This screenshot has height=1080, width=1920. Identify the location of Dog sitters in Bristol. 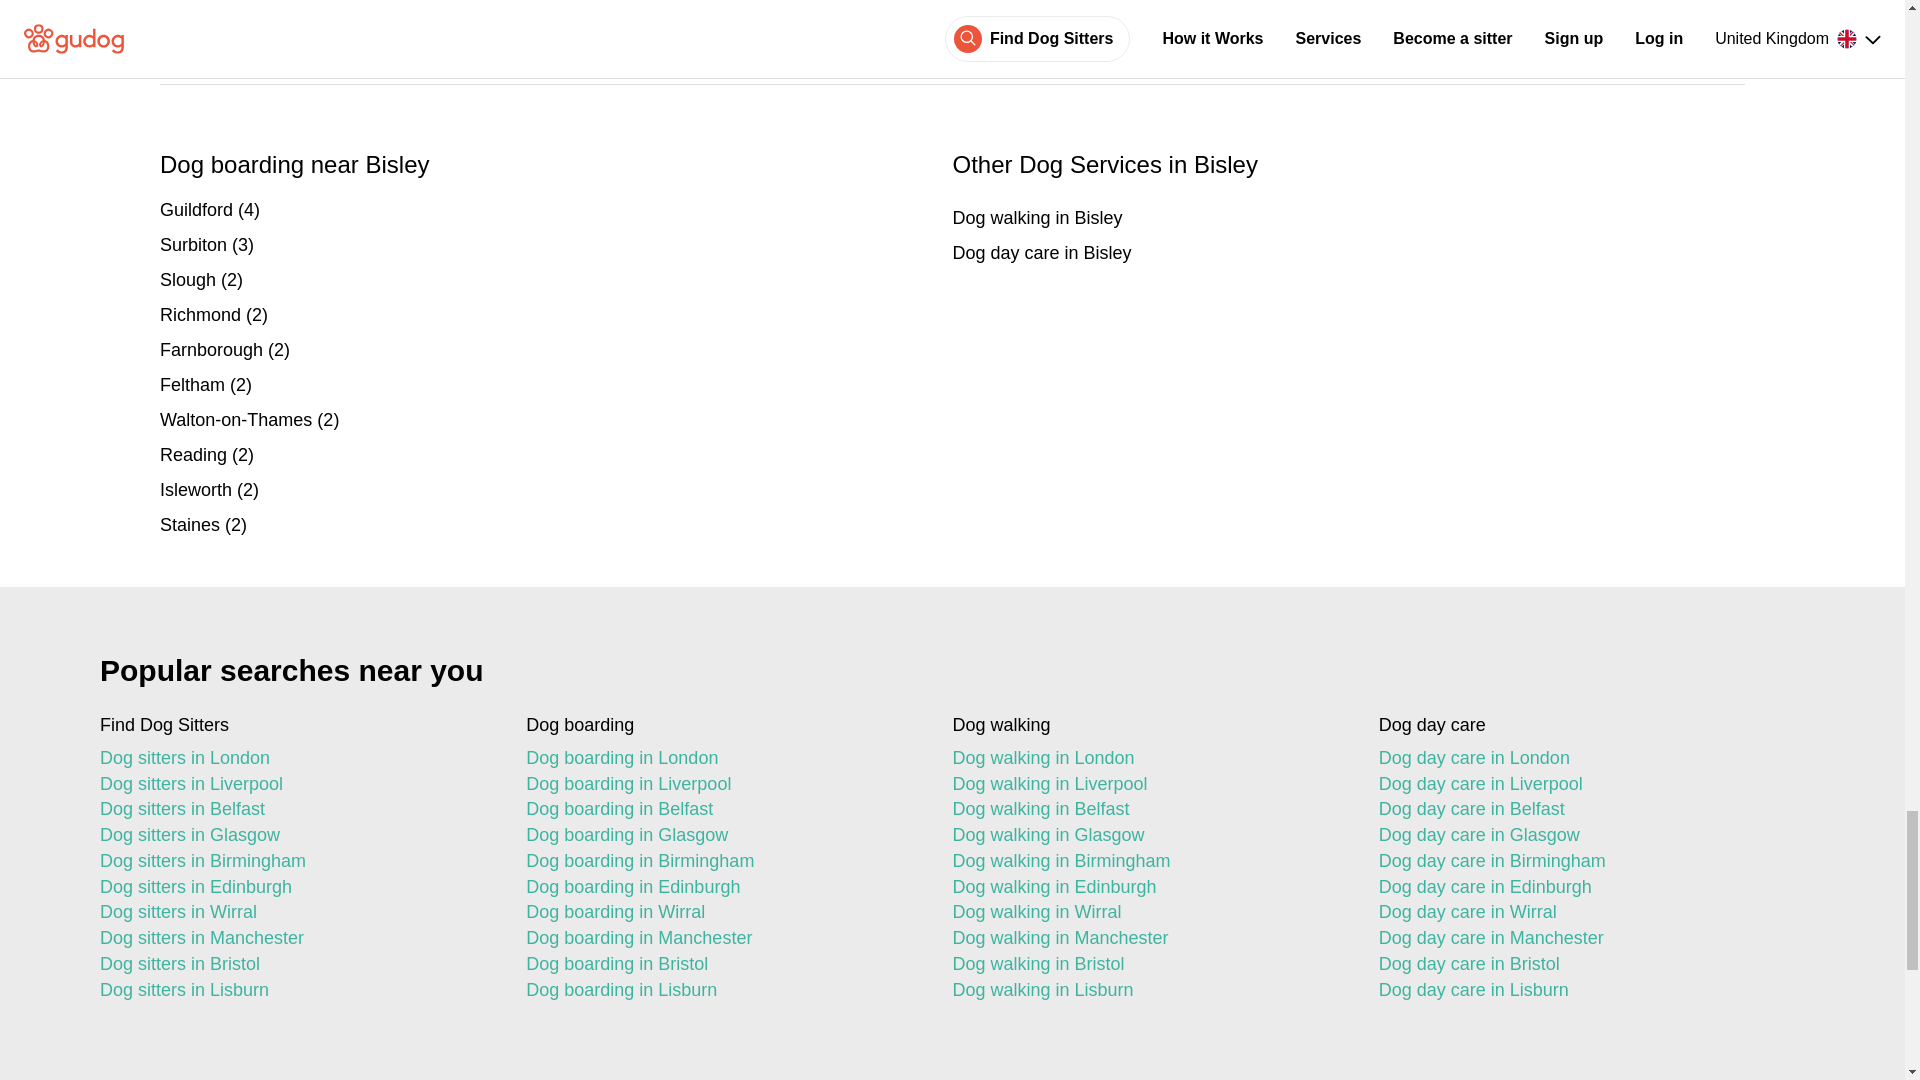
(296, 964).